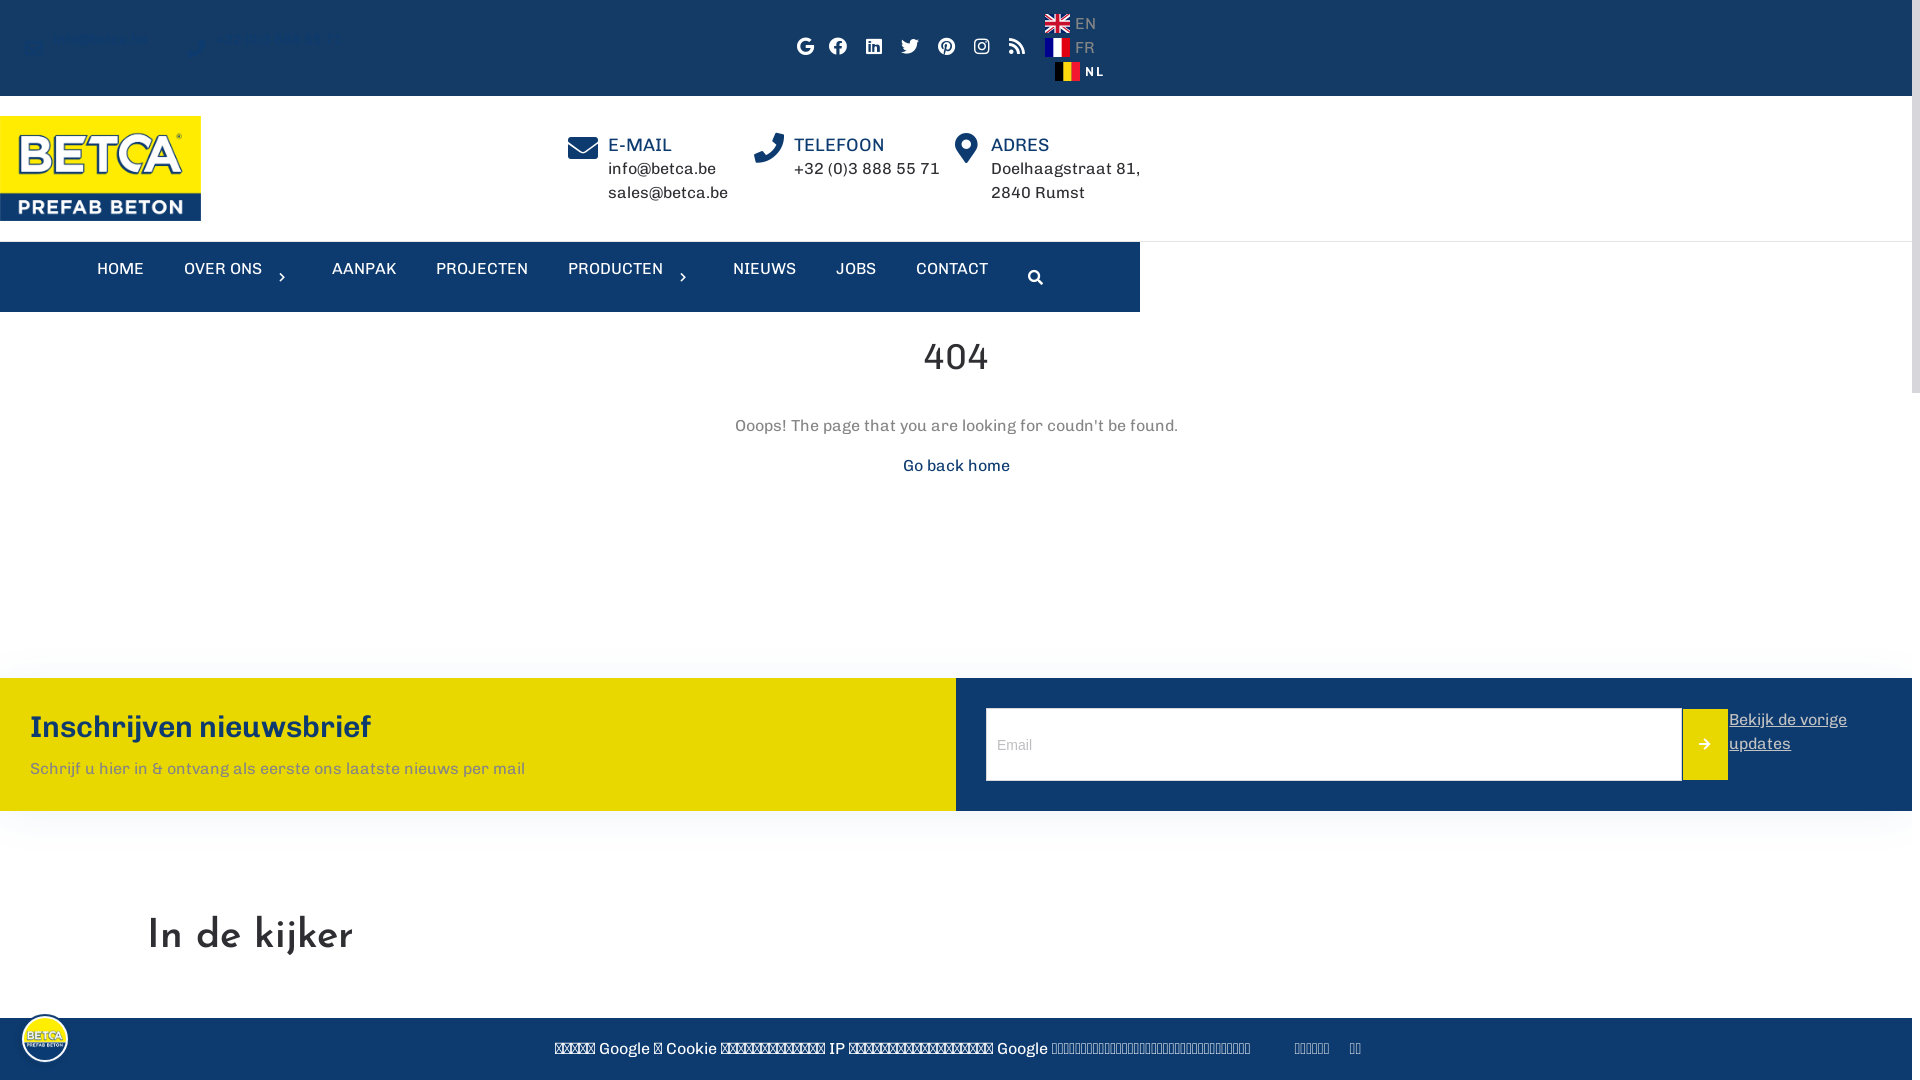 This screenshot has width=1920, height=1080. Describe the element at coordinates (630, 276) in the screenshot. I see `PRODUCTEN` at that location.